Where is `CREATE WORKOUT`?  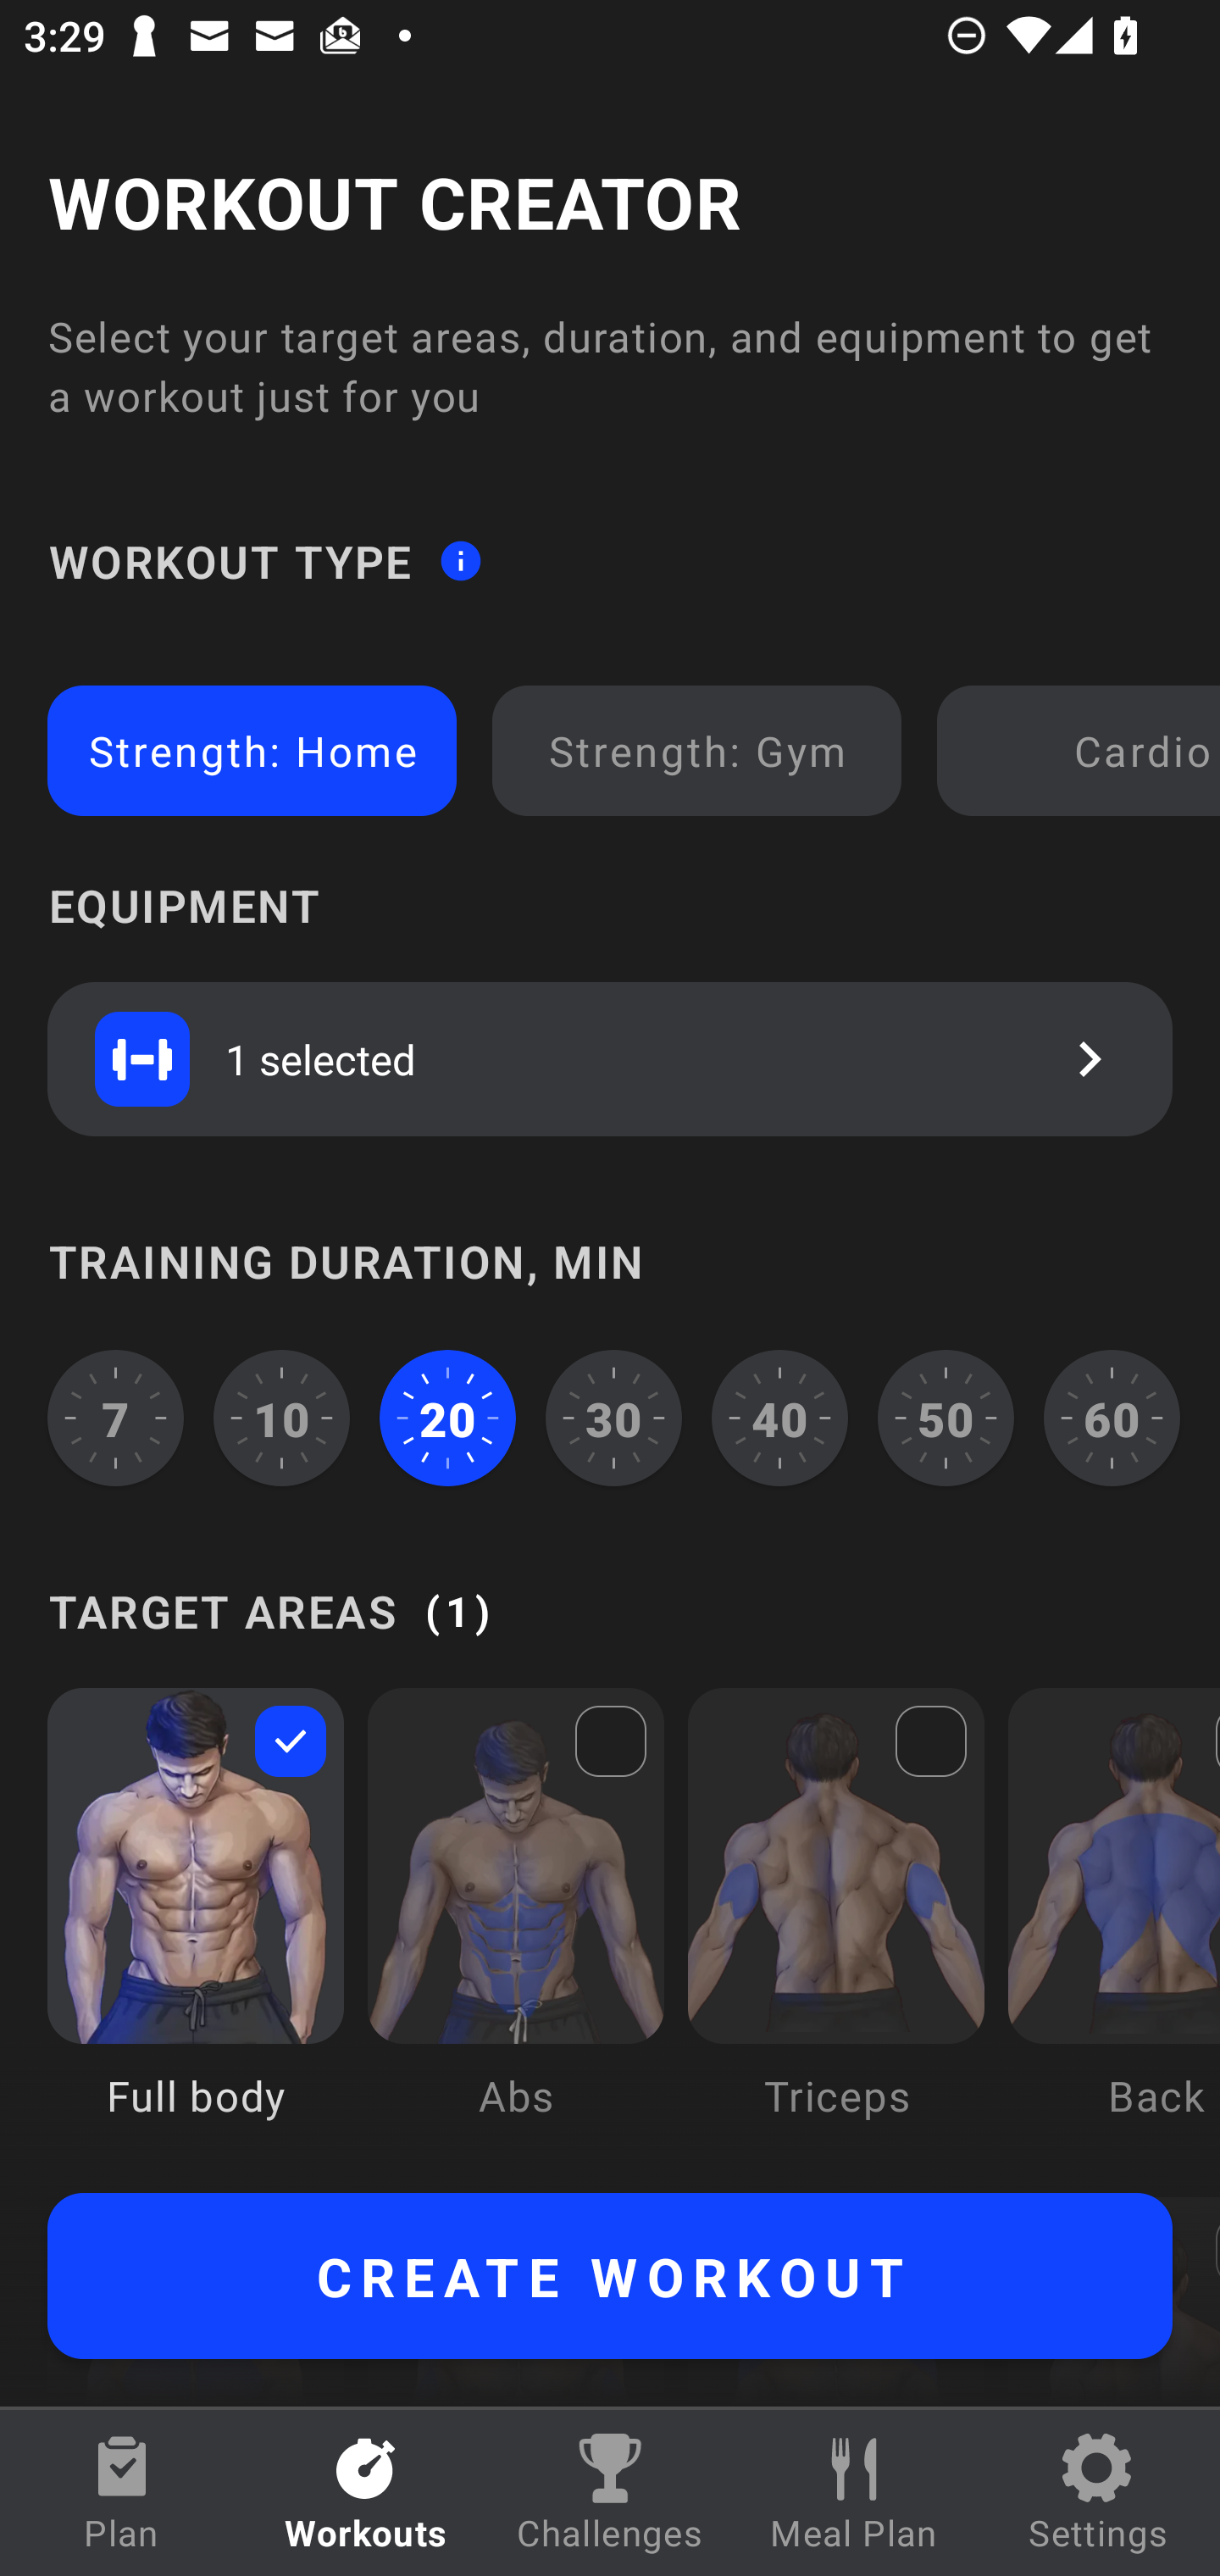
CREATE WORKOUT is located at coordinates (610, 2276).